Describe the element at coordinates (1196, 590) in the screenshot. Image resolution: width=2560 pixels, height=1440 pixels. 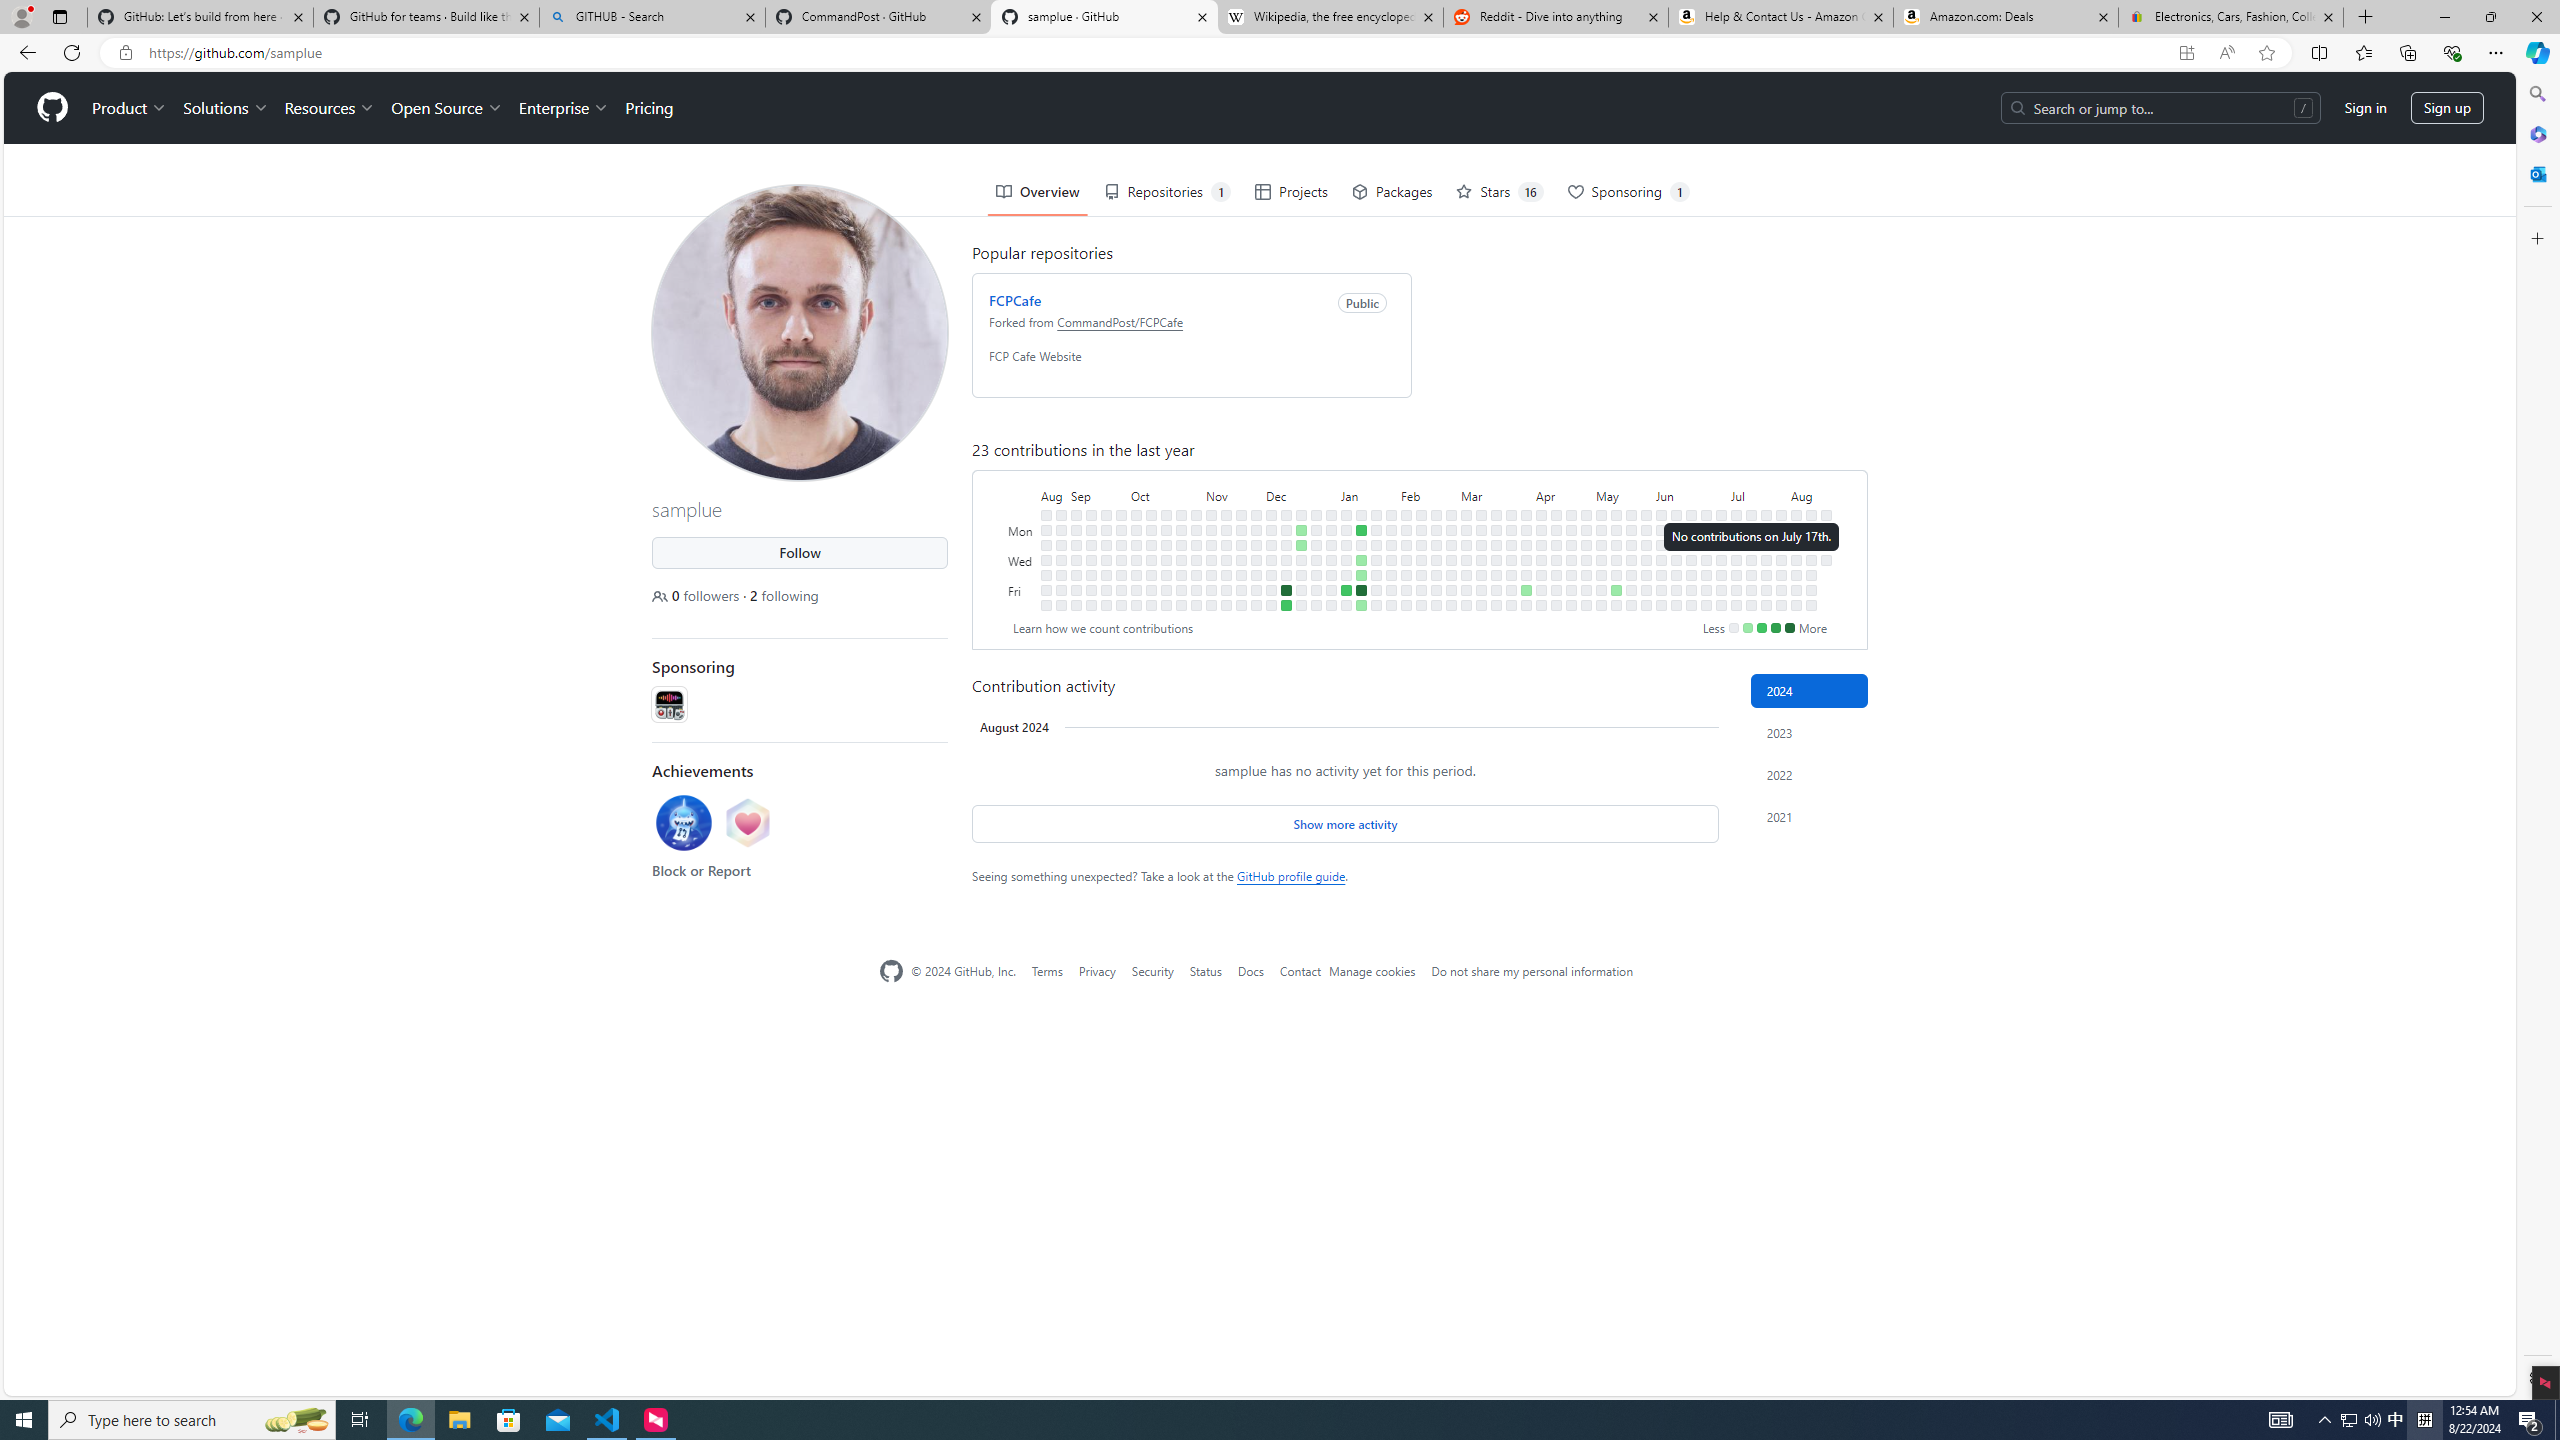
I see `No contributions on November 3rd.` at that location.